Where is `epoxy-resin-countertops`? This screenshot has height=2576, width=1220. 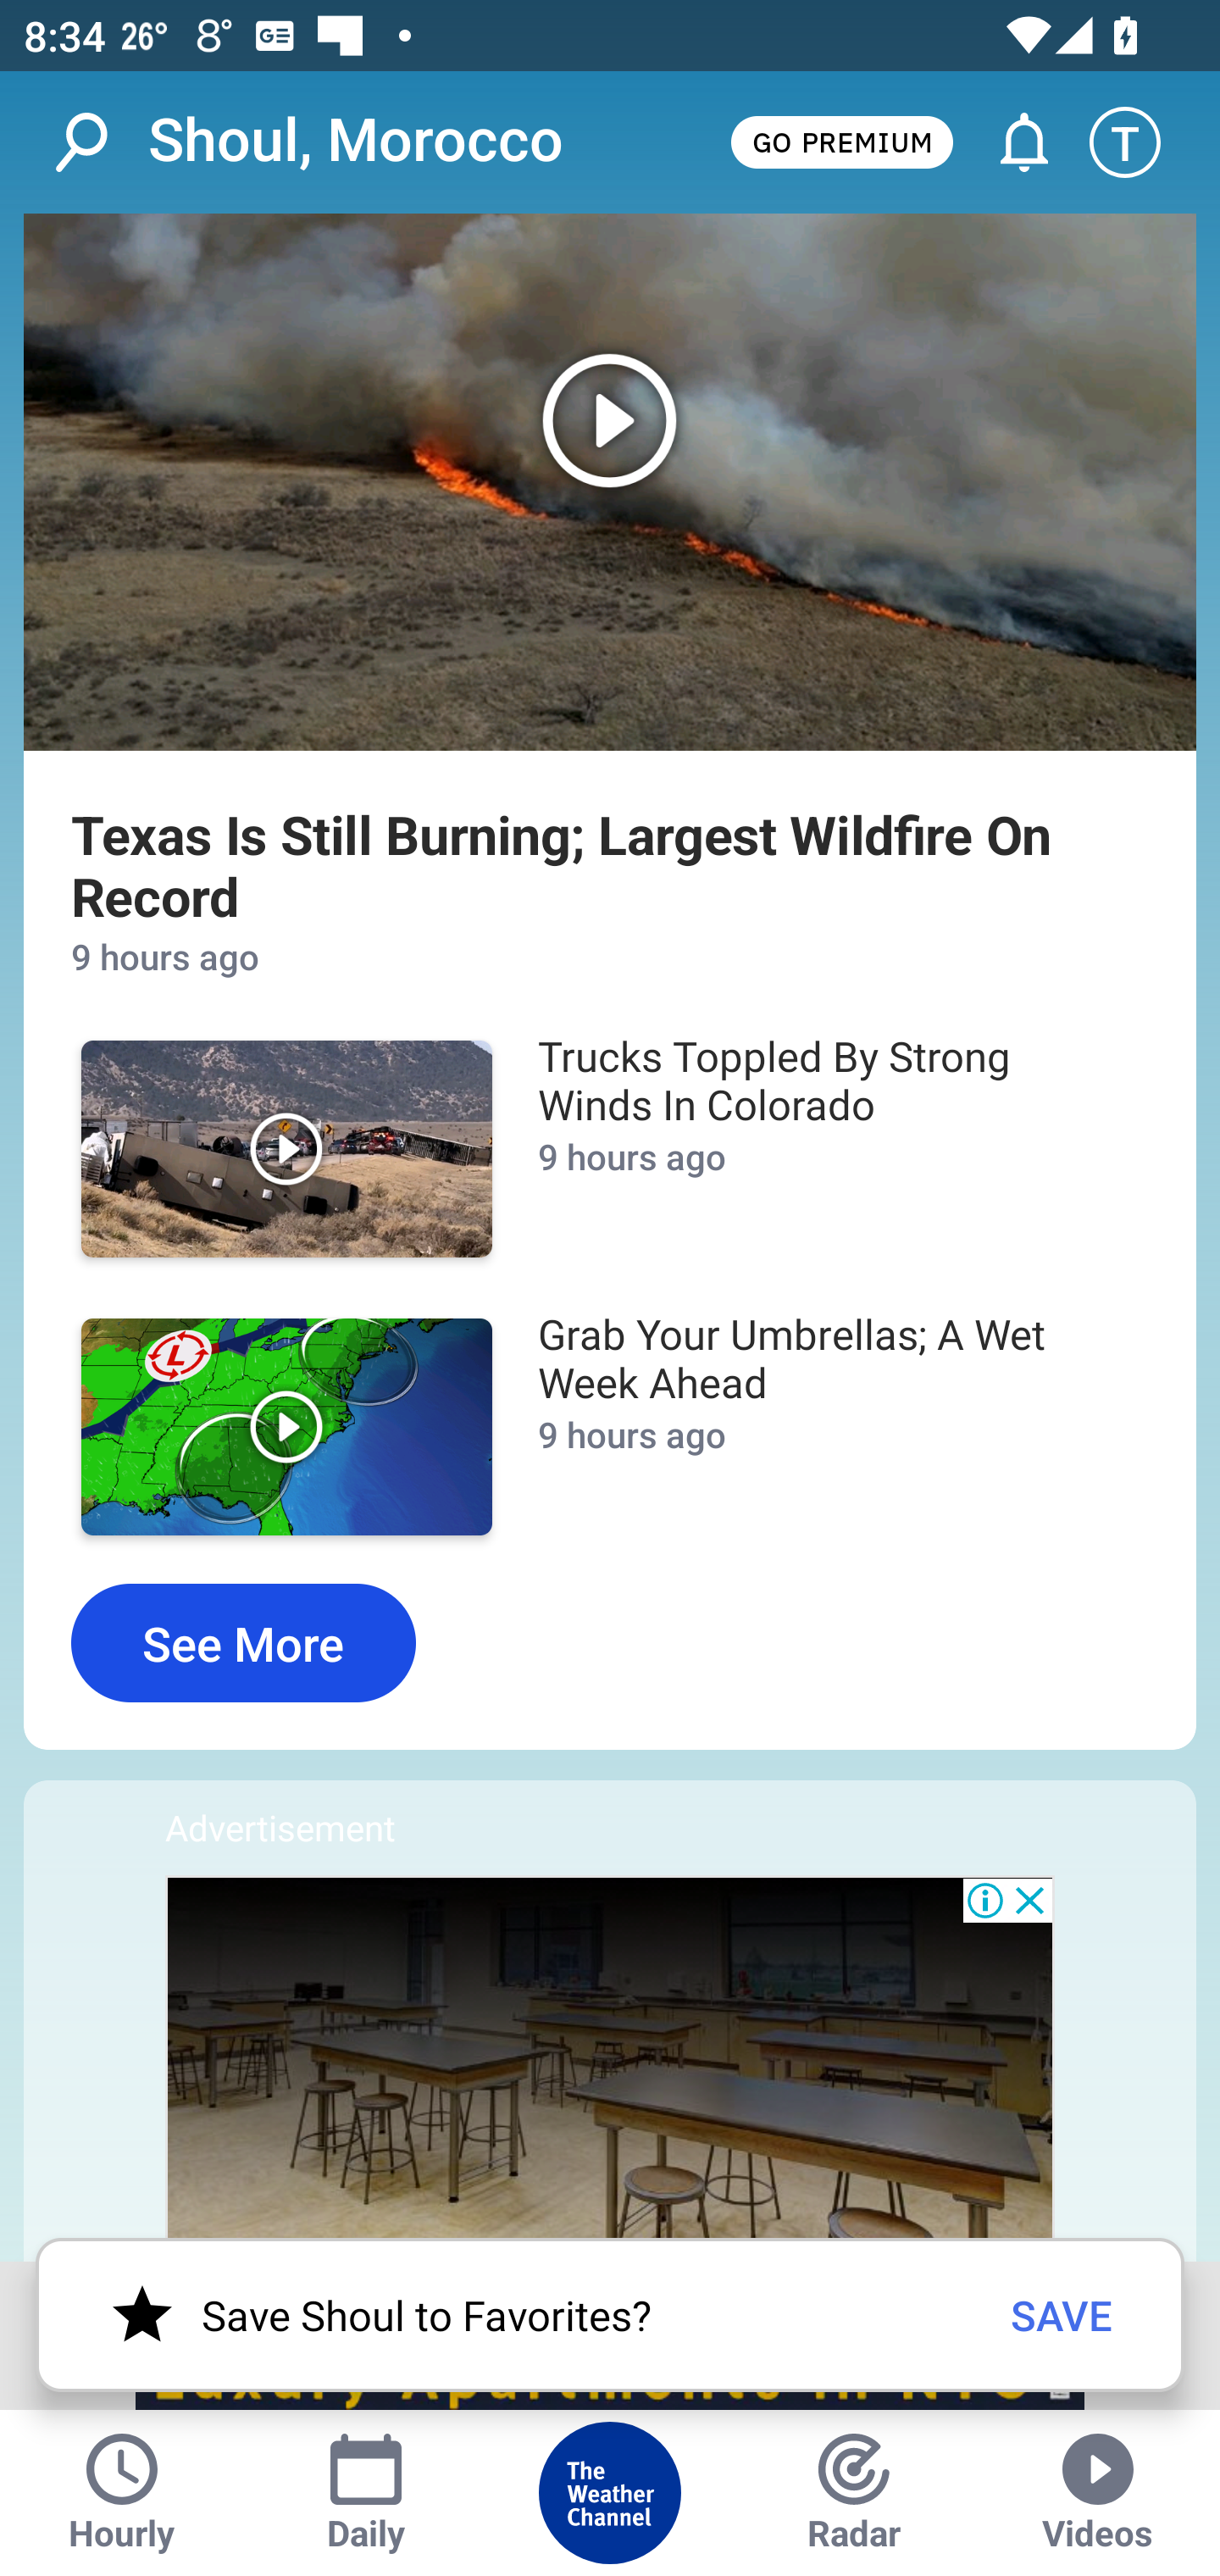 epoxy-resin-countertops is located at coordinates (610, 2068).